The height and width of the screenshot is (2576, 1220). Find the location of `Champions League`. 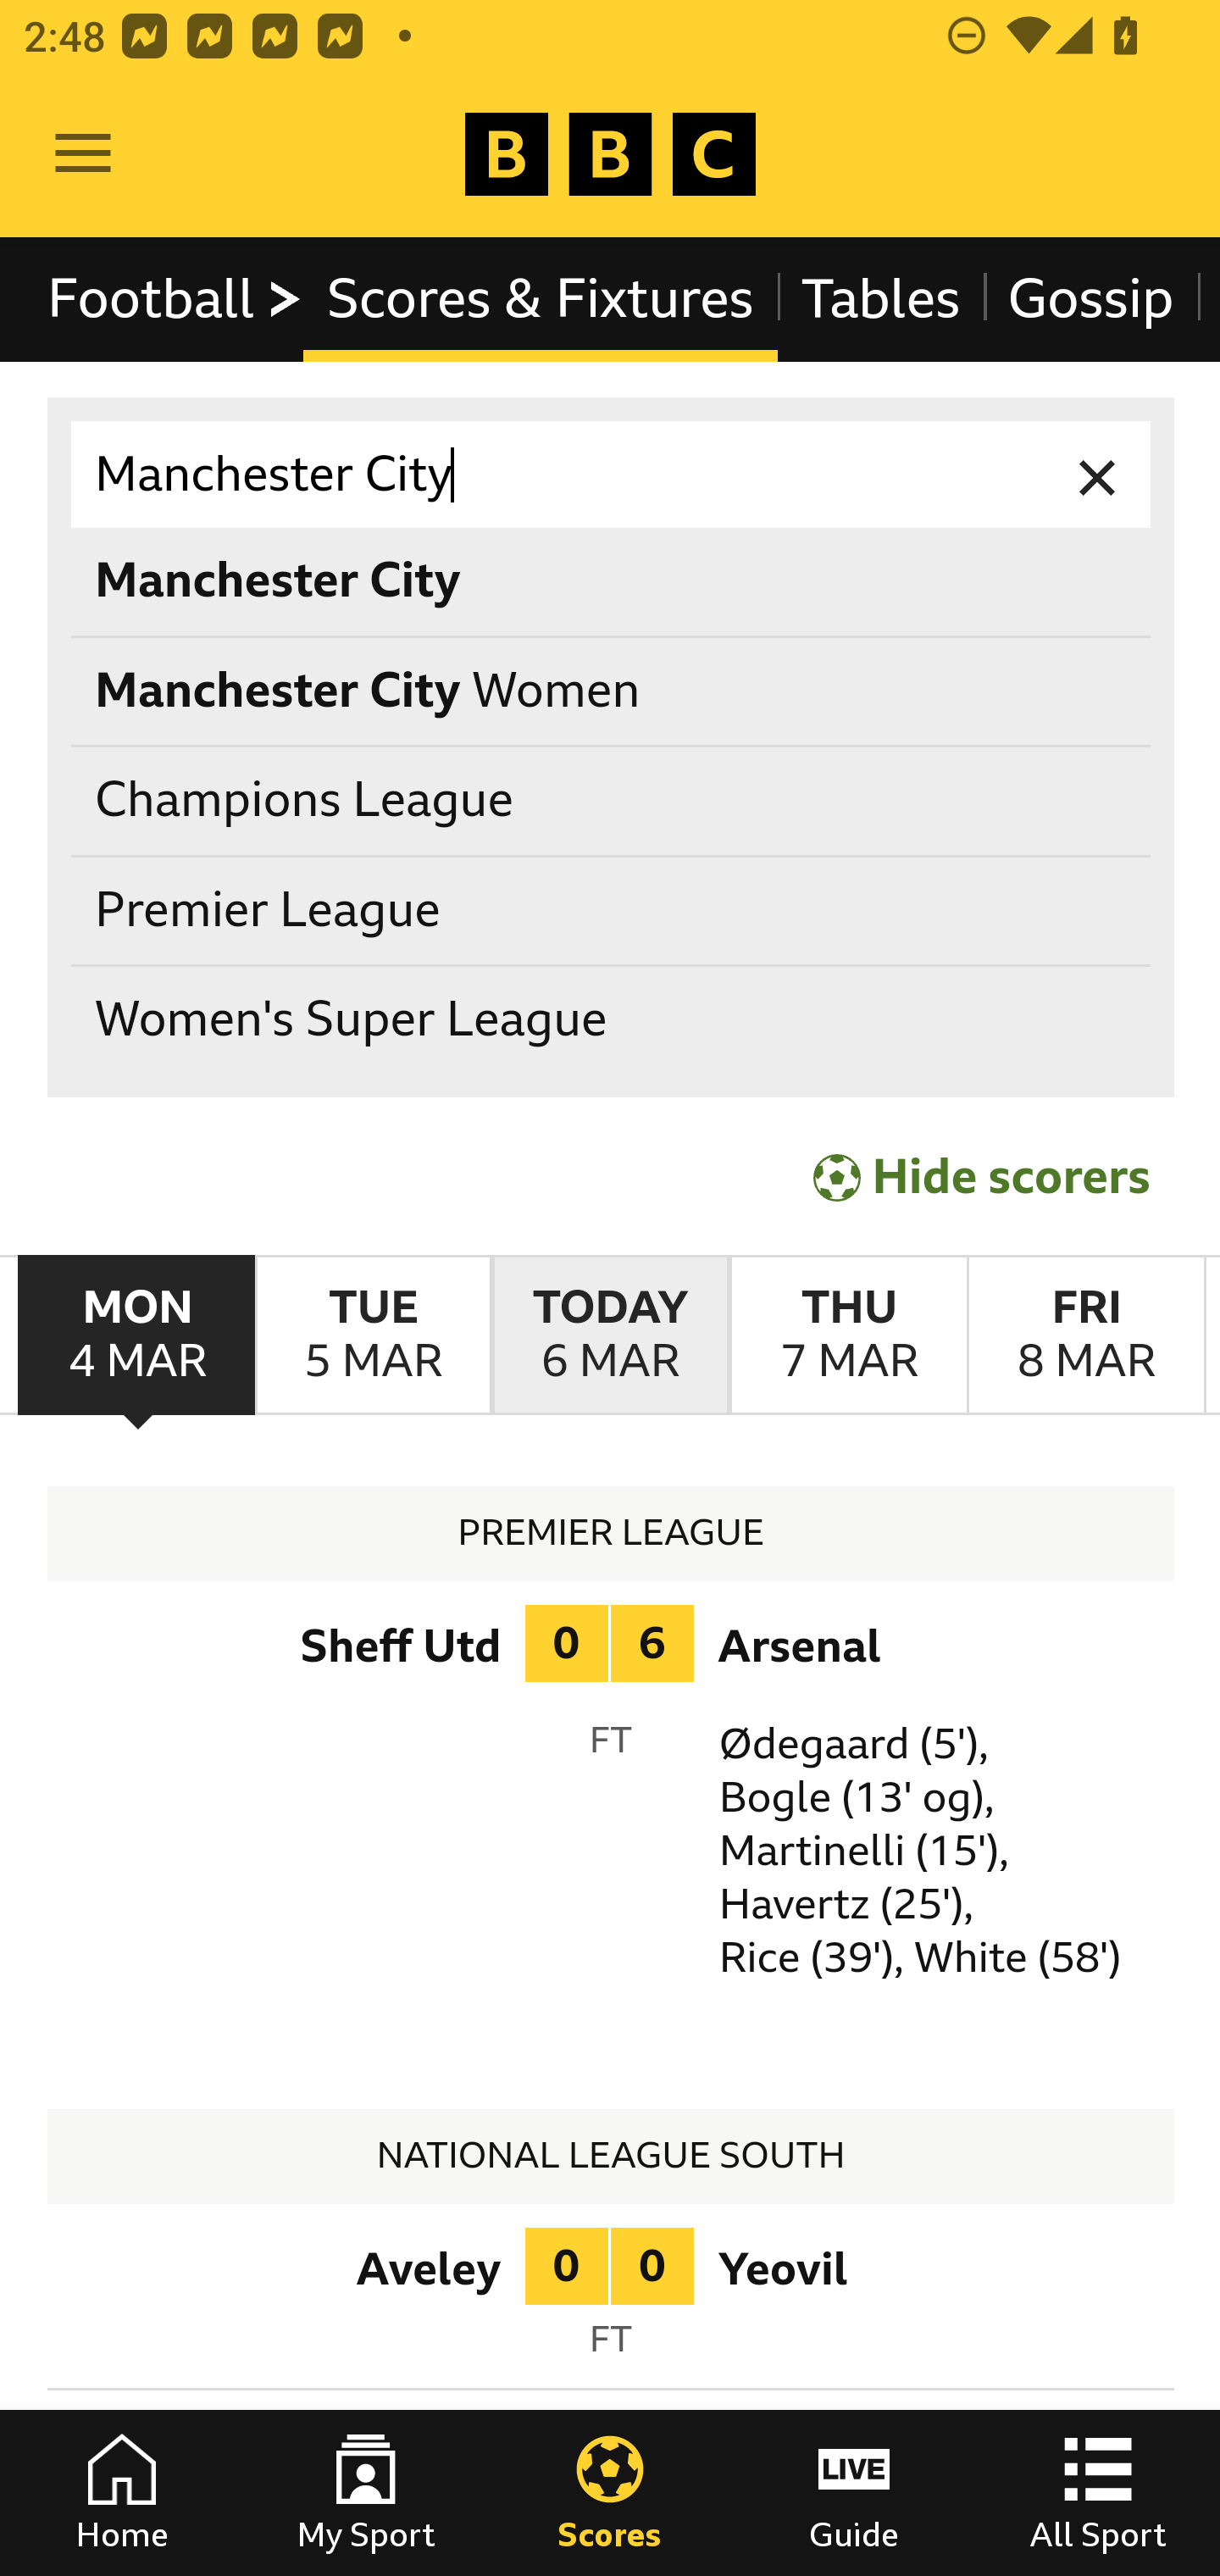

Champions League is located at coordinates (612, 802).